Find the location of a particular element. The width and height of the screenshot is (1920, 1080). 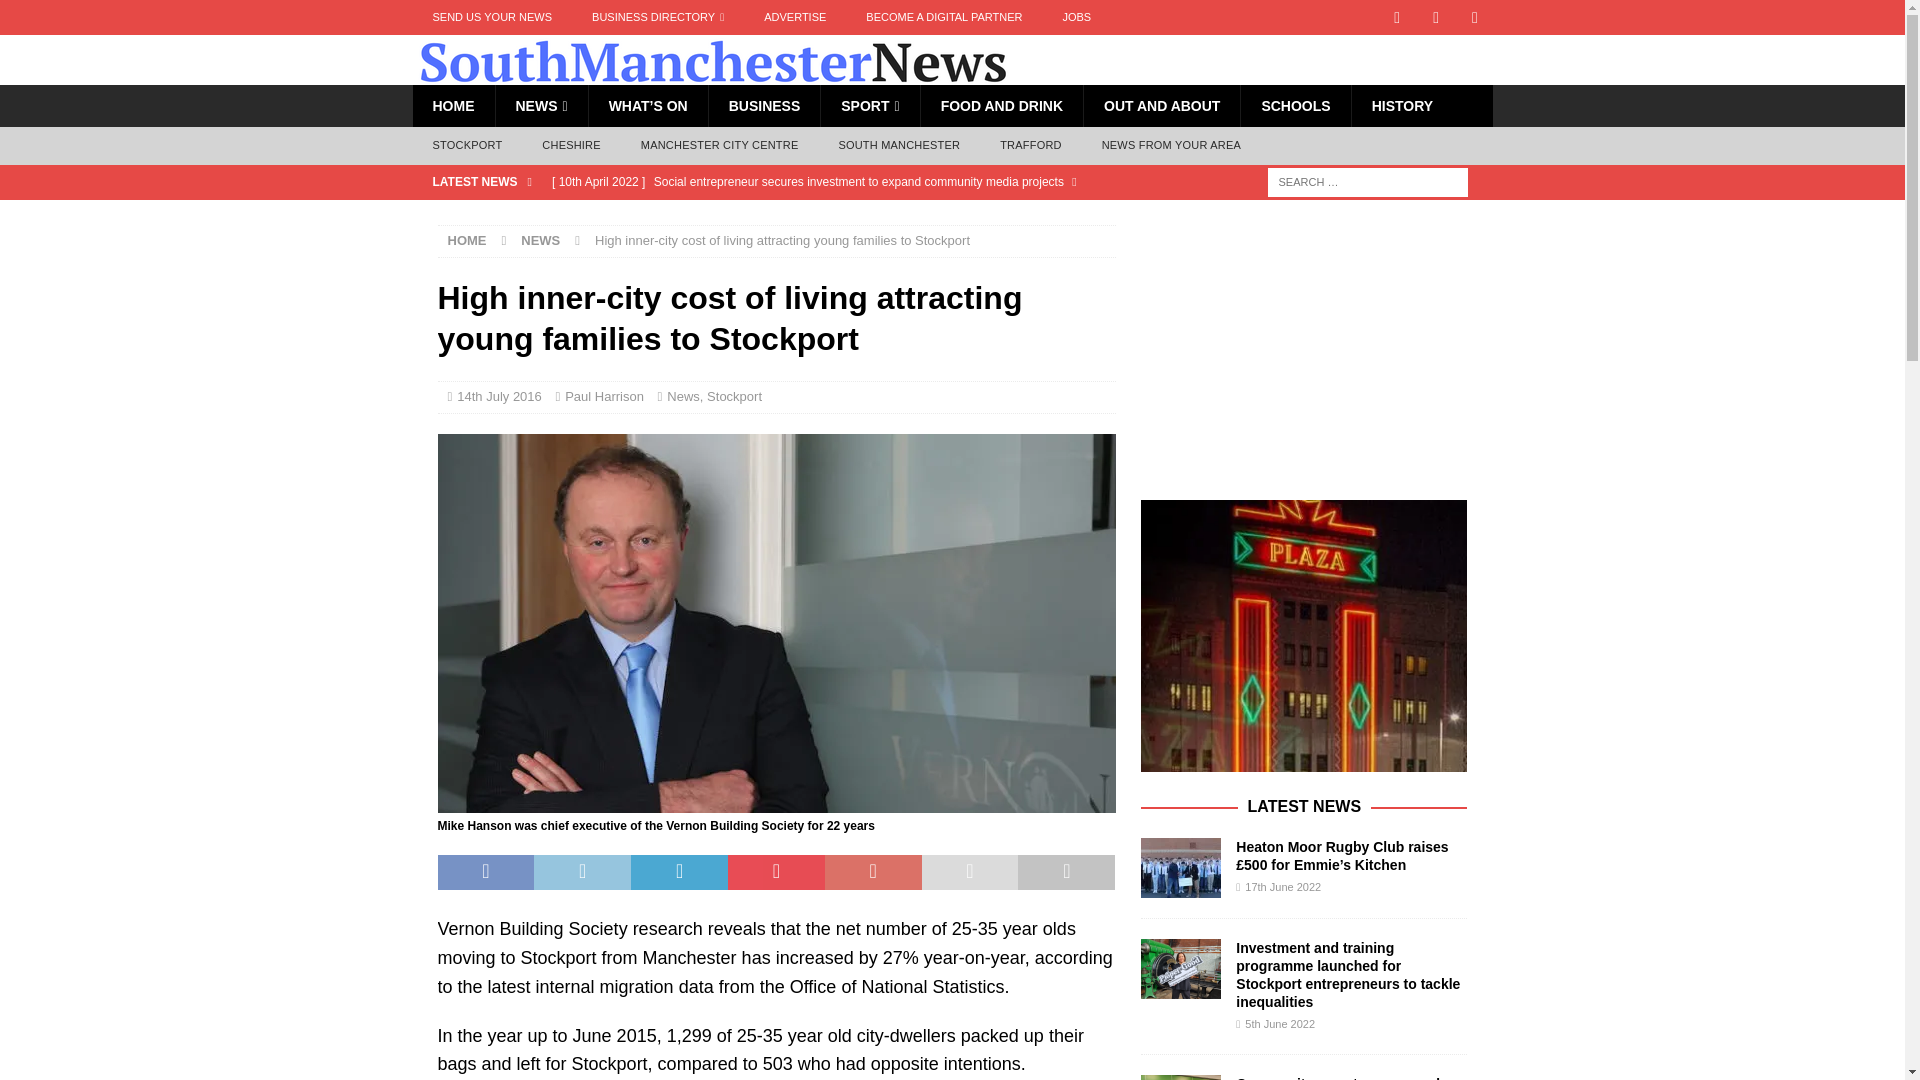

SEND US YOUR NEWS is located at coordinates (492, 17).